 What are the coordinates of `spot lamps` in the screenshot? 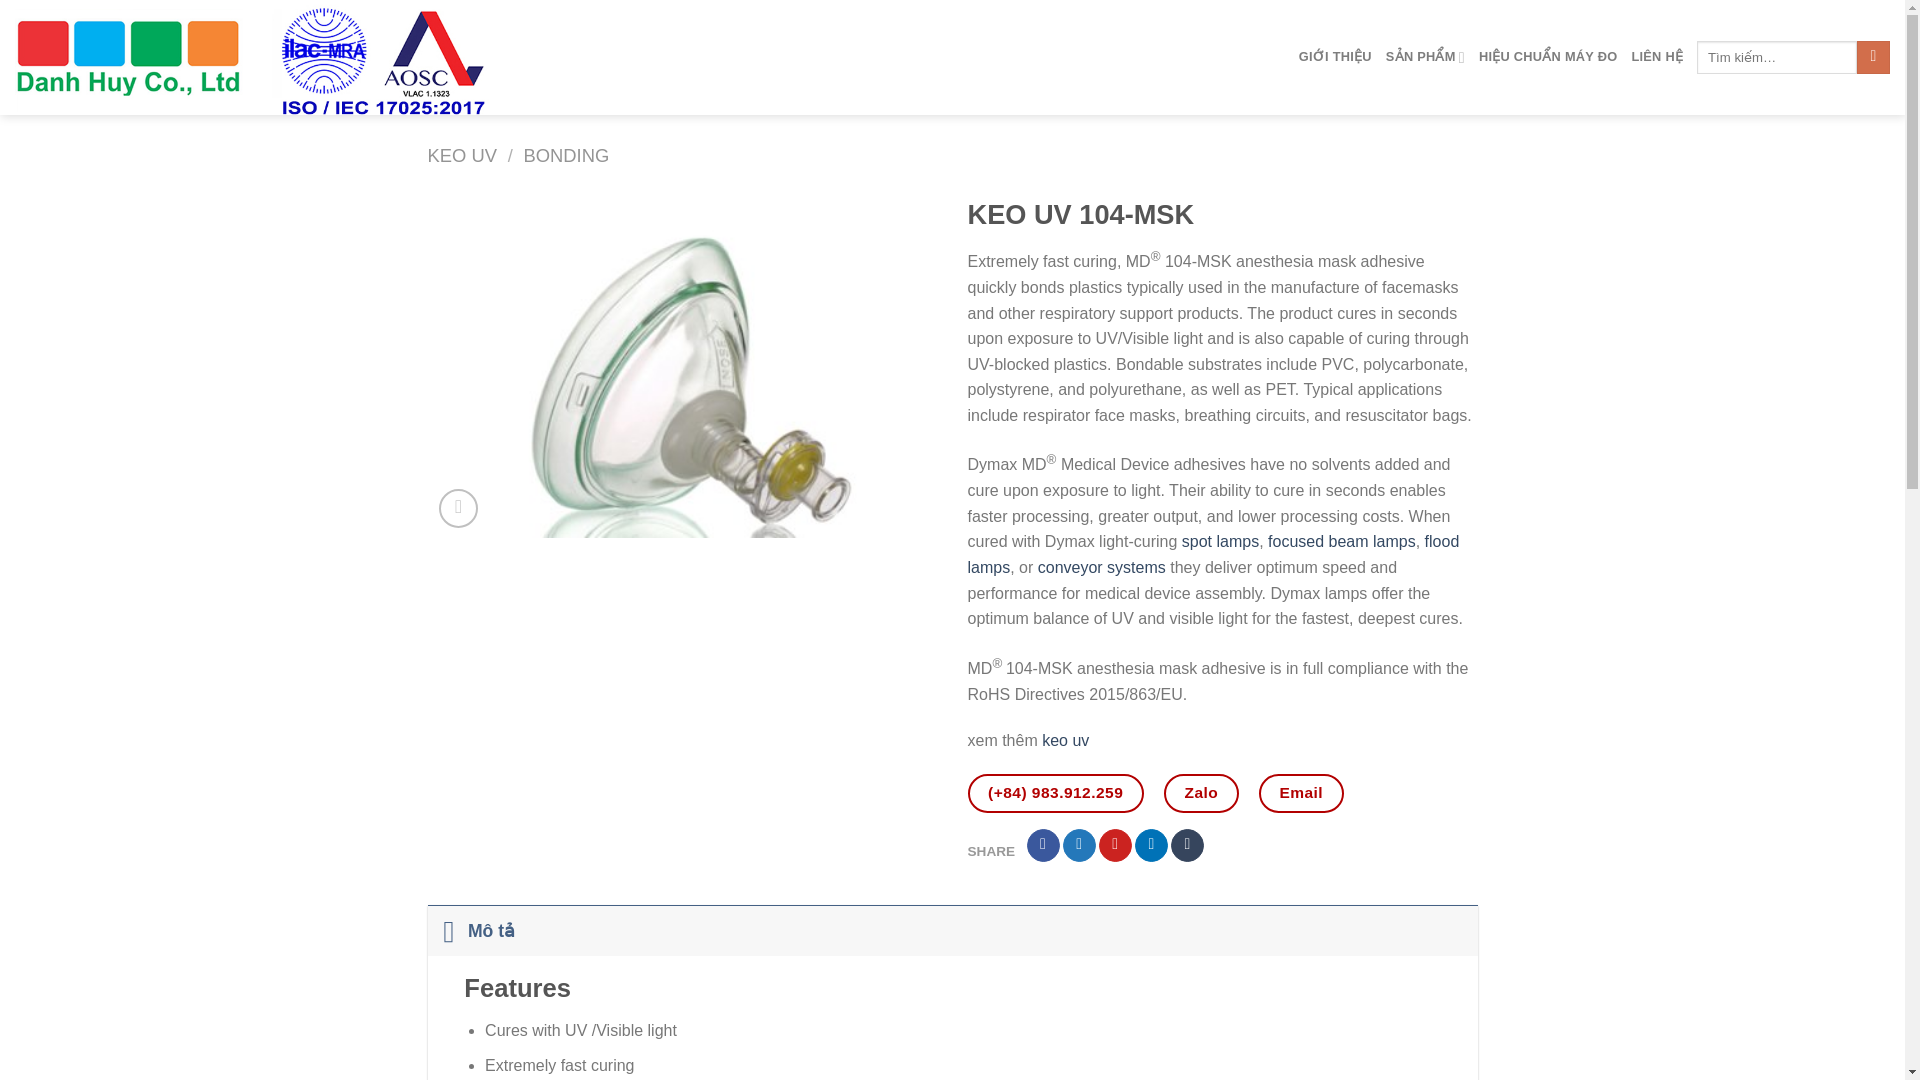 It's located at (1220, 541).